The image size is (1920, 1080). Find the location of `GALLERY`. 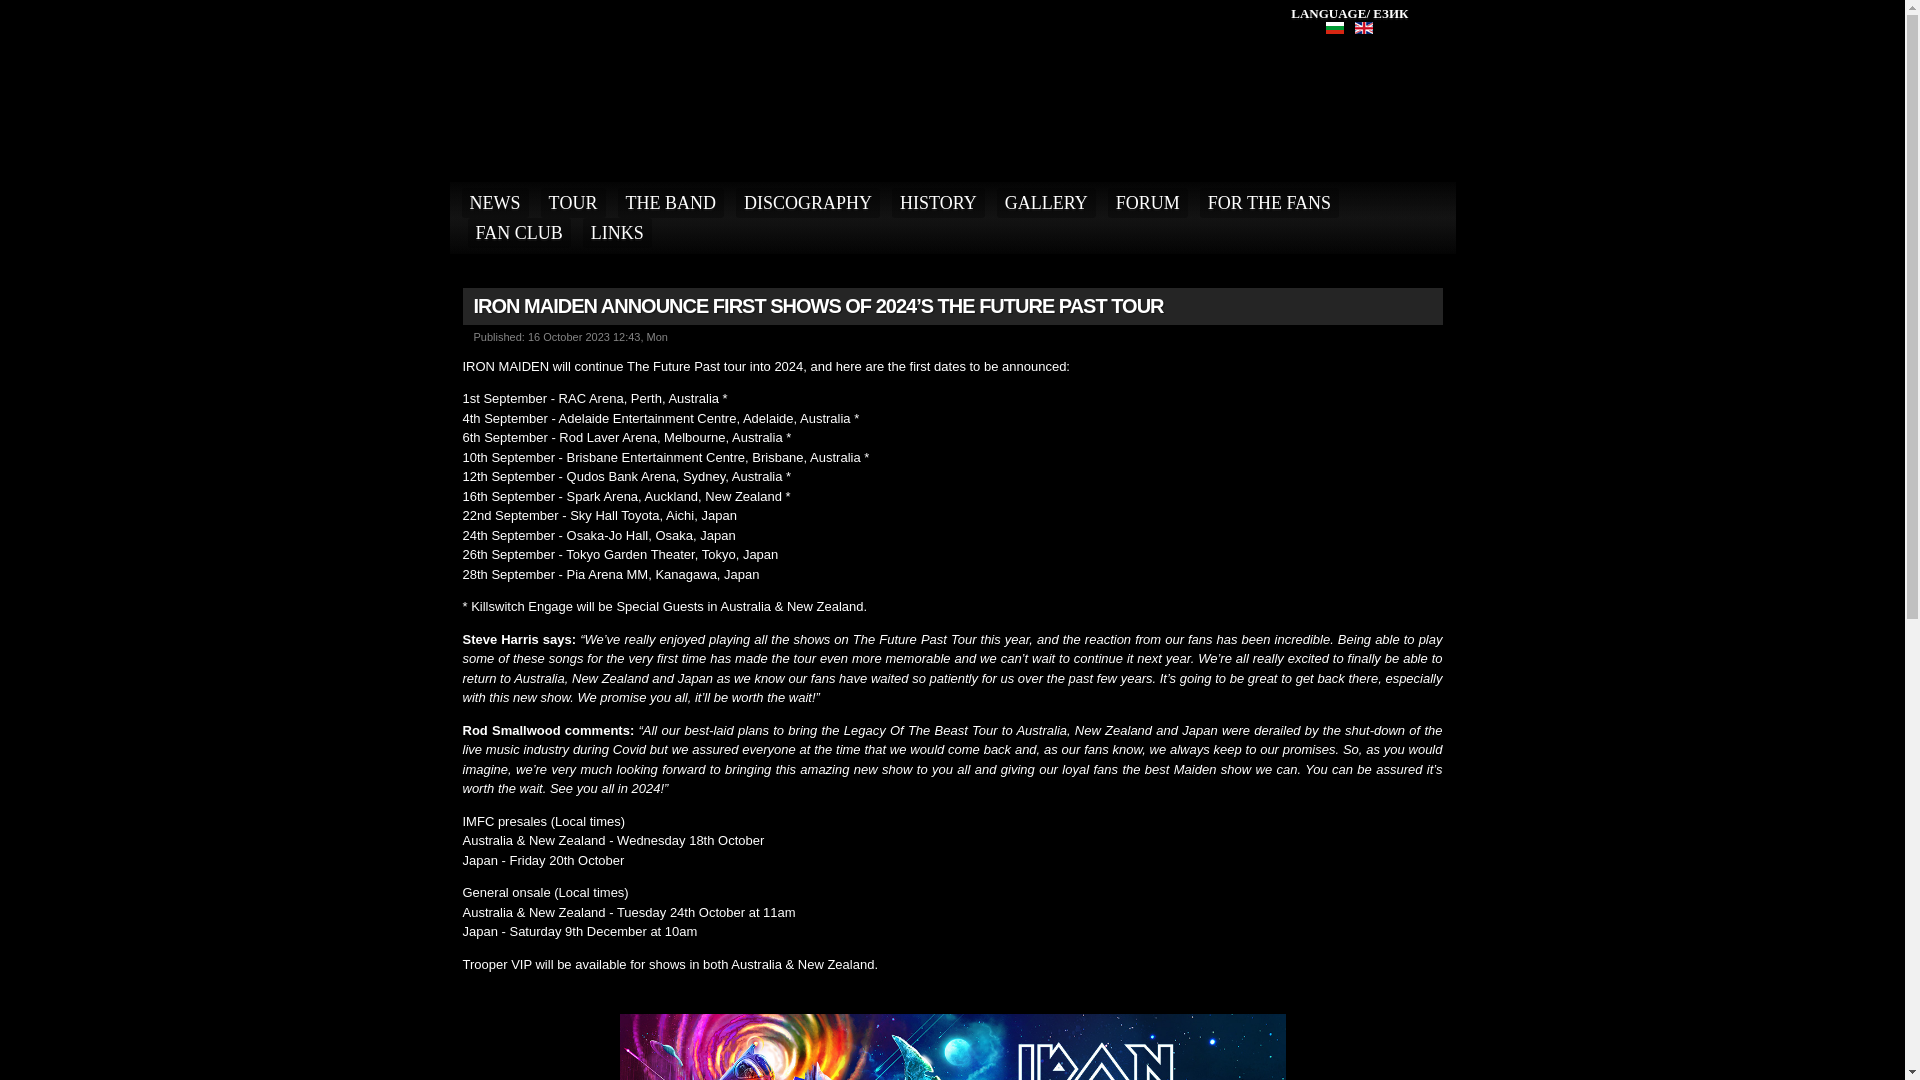

GALLERY is located at coordinates (1046, 202).